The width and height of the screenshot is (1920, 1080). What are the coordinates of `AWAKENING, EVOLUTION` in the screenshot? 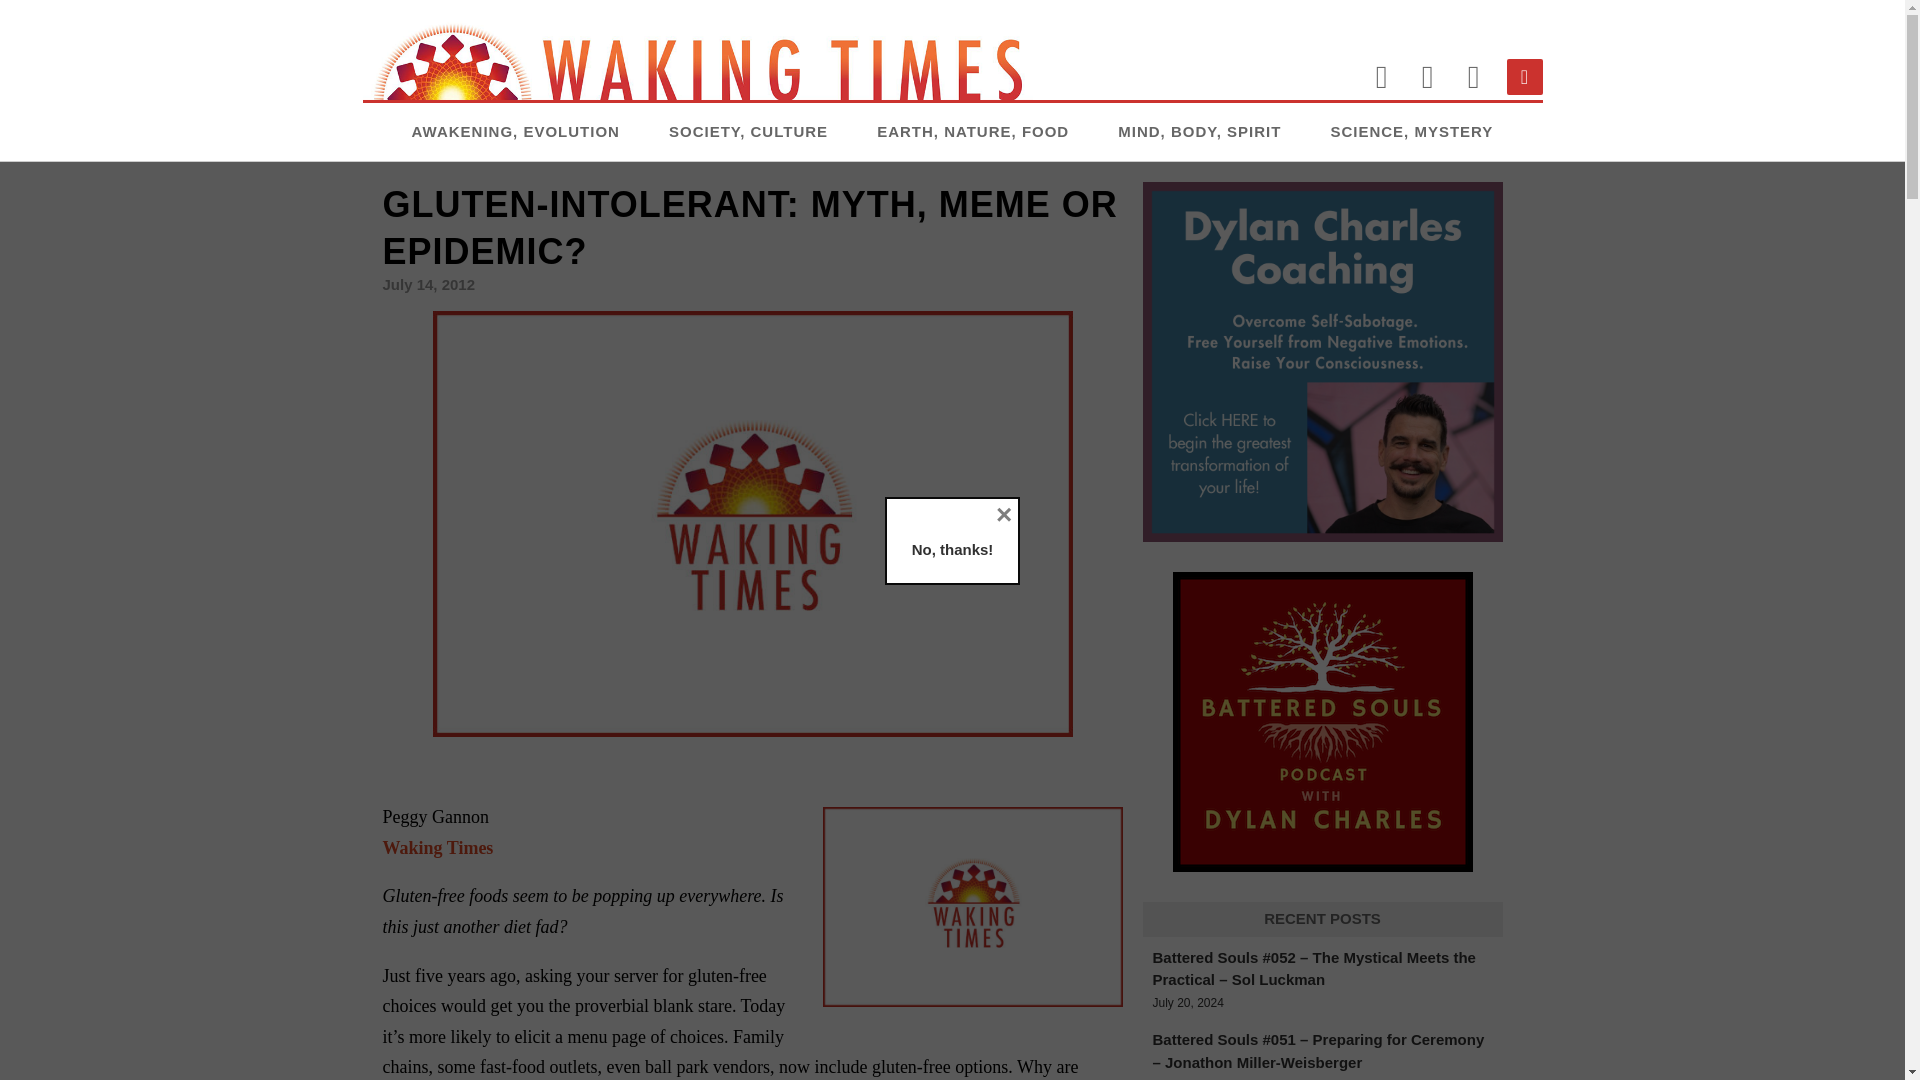 It's located at (516, 131).